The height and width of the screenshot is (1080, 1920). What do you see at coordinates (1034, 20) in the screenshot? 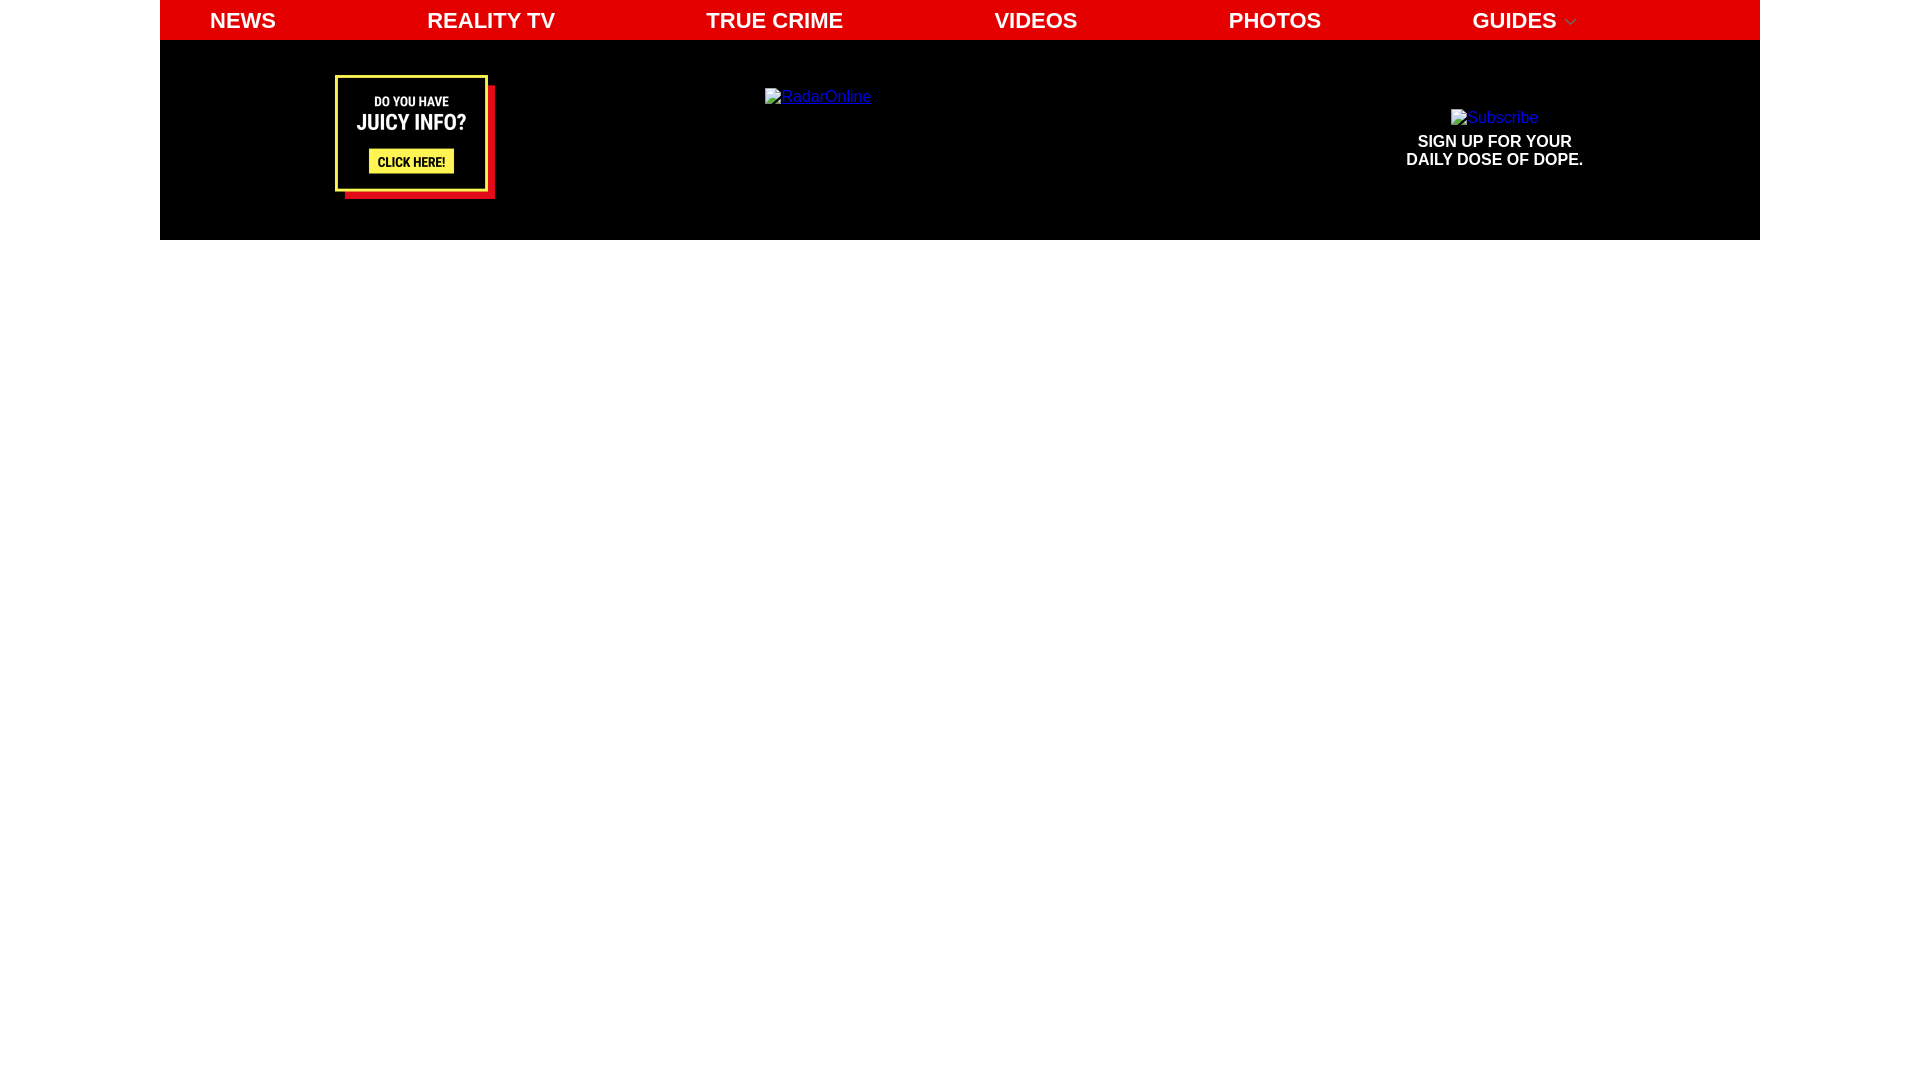
I see `VIDEOS` at bounding box center [1034, 20].